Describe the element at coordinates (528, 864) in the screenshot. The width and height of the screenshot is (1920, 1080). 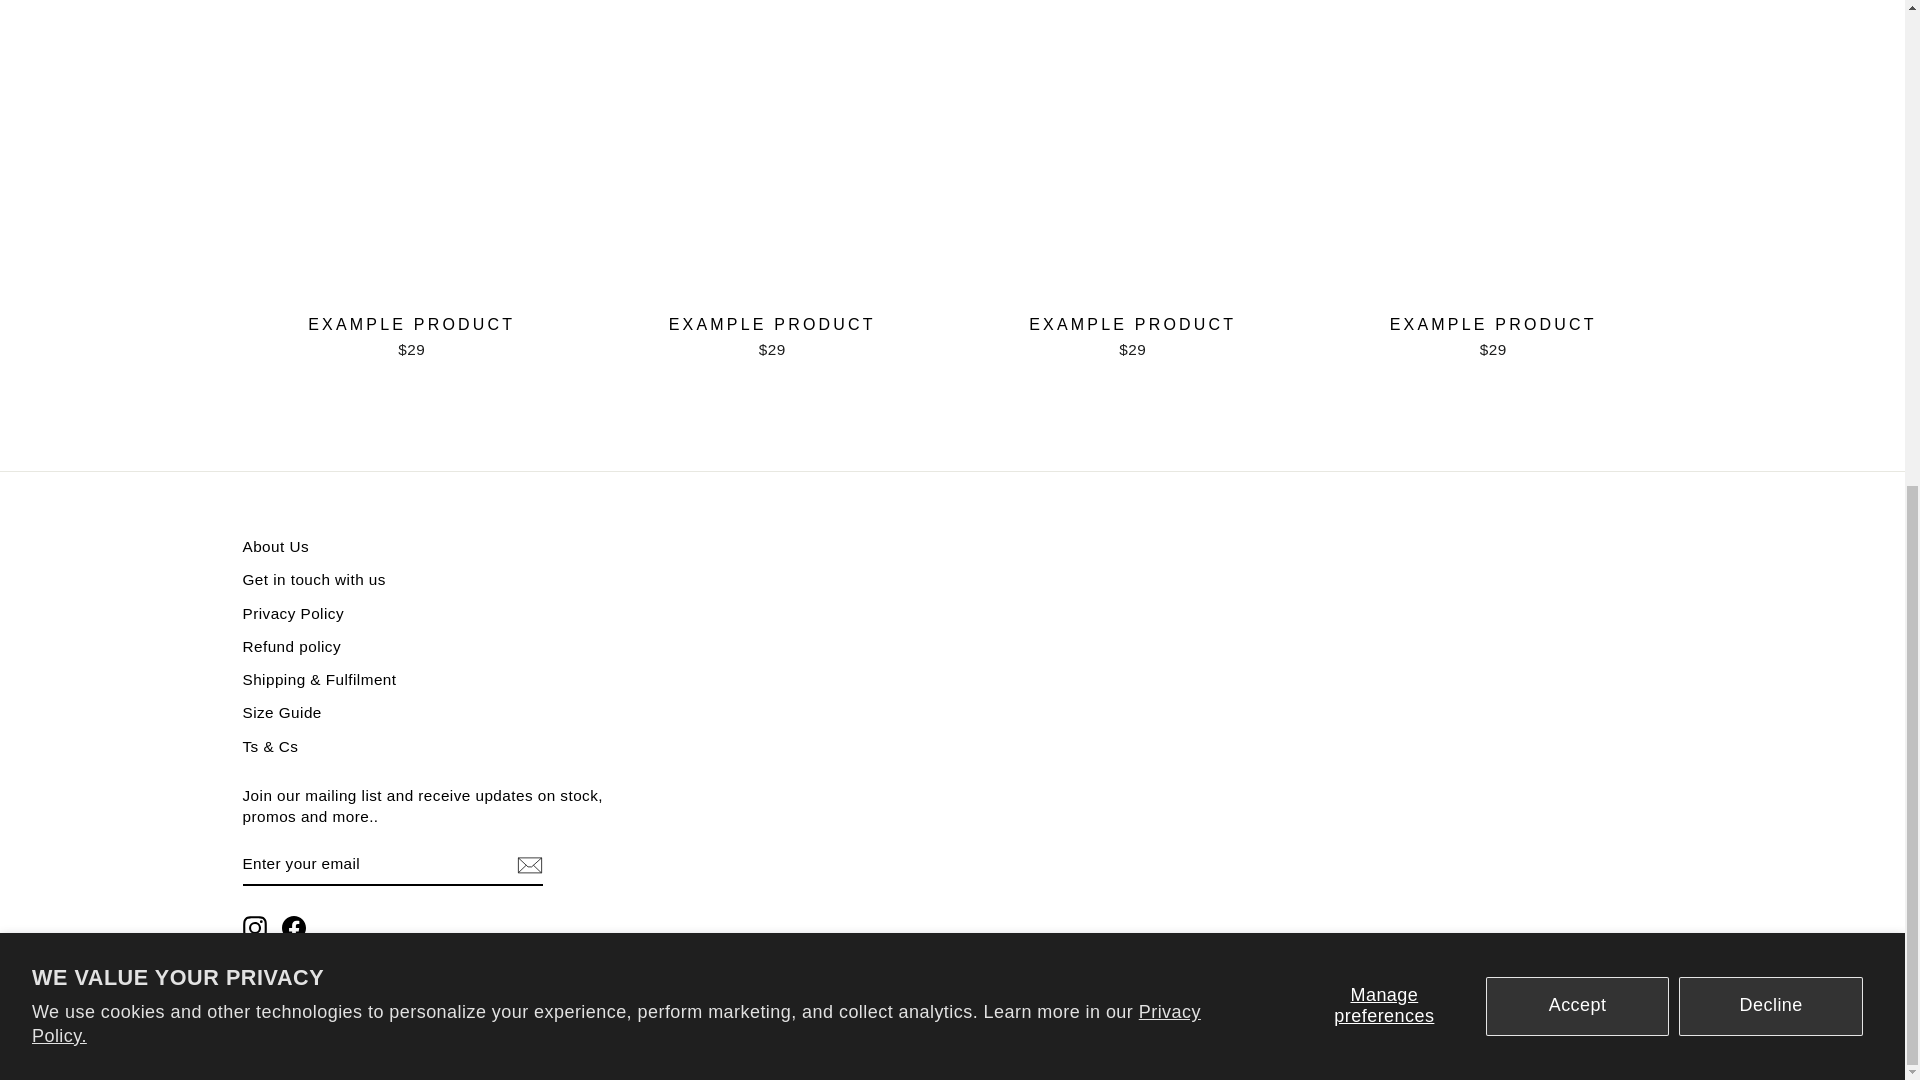
I see `icon-email` at that location.